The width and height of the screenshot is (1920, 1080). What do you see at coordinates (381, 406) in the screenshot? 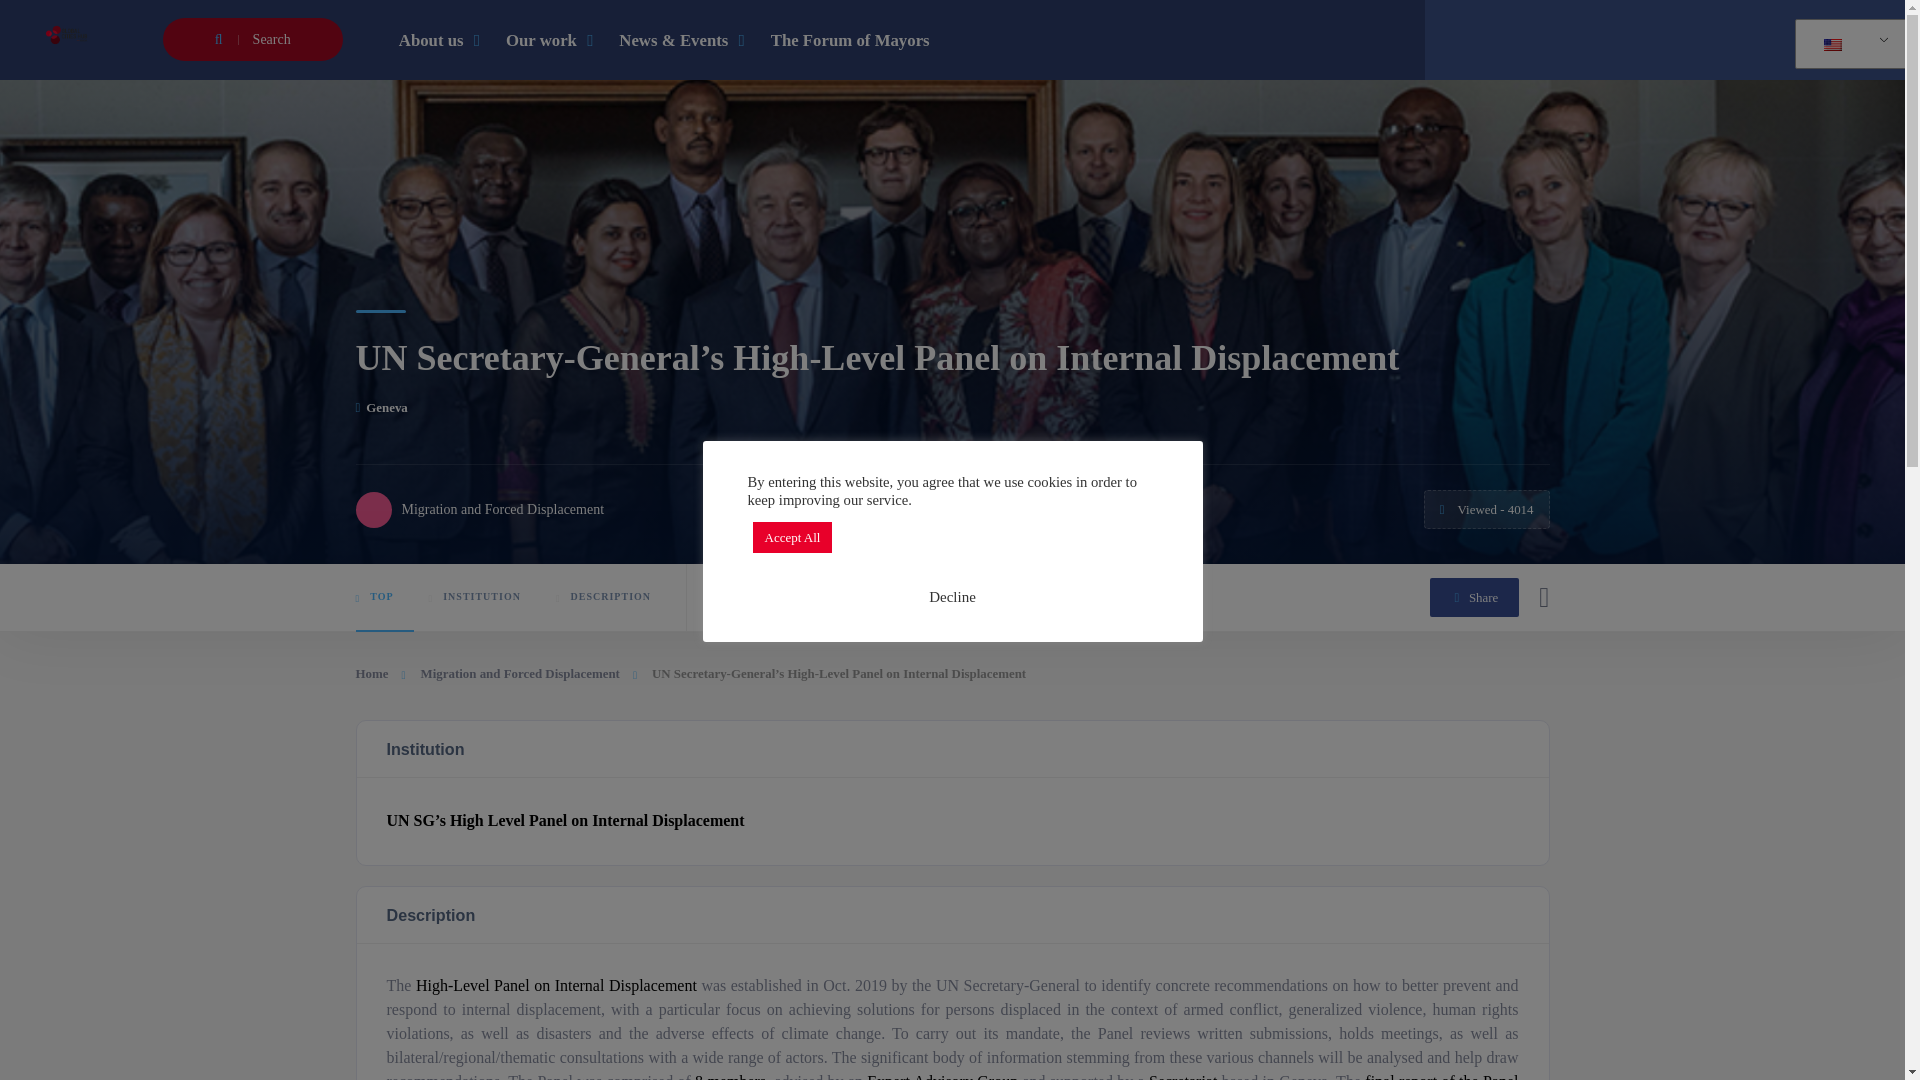
I see `Geneva` at bounding box center [381, 406].